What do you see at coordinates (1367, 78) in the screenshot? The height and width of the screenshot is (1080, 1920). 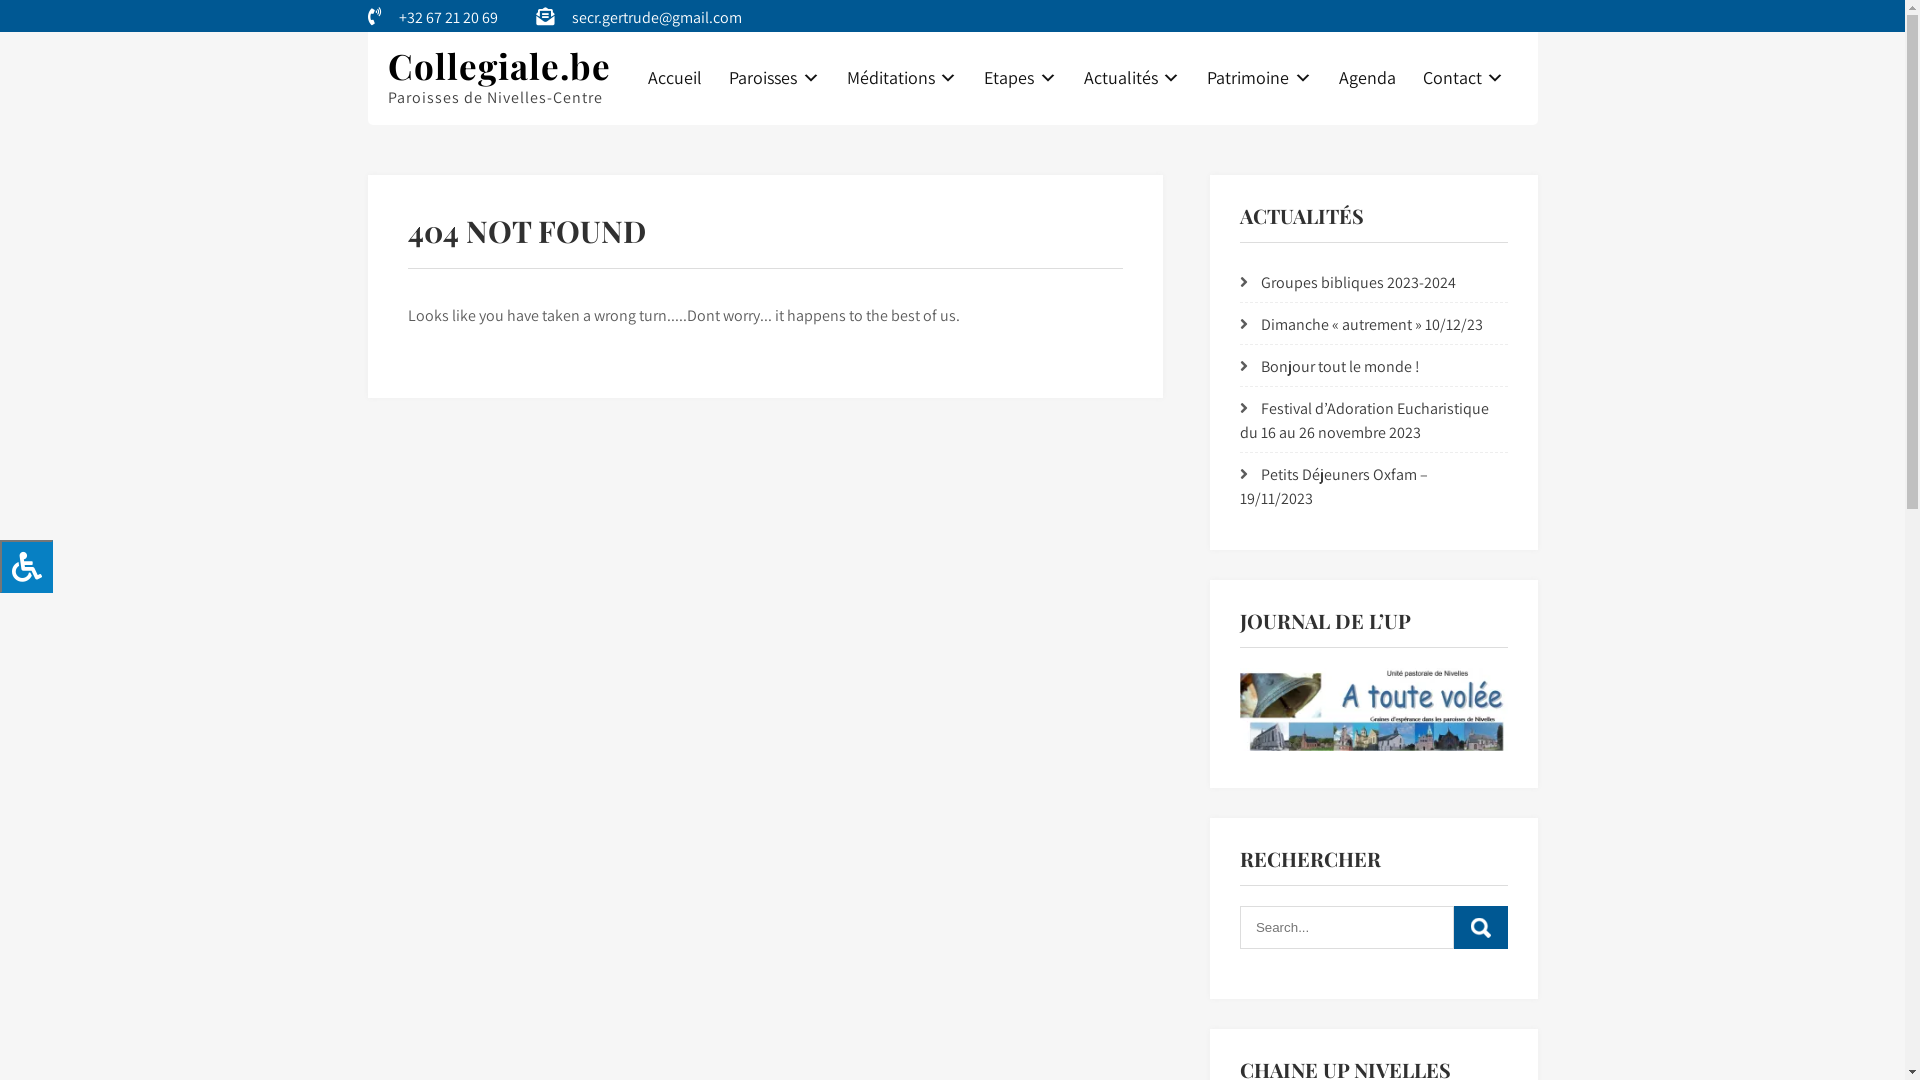 I see `Agenda` at bounding box center [1367, 78].